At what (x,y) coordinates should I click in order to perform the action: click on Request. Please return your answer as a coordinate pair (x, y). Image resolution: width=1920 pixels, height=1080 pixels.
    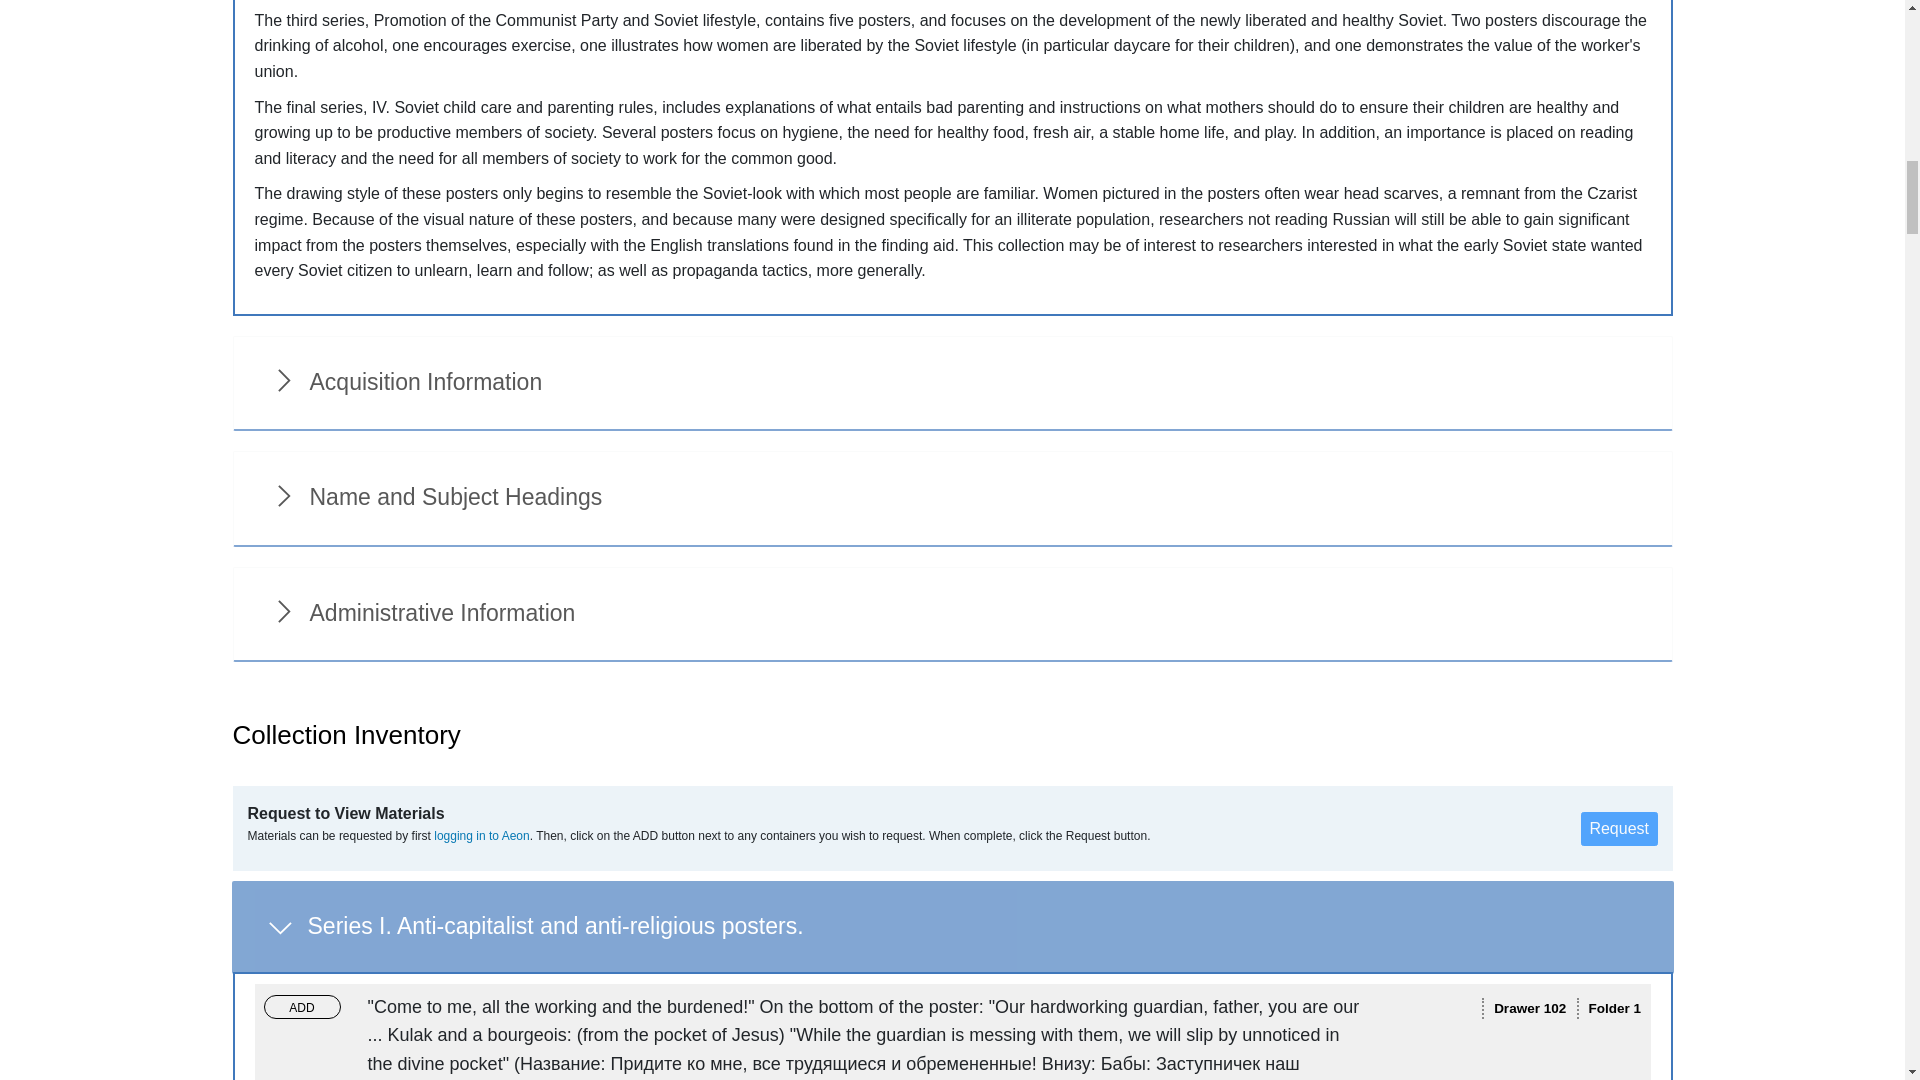
    Looking at the image, I should click on (1619, 828).